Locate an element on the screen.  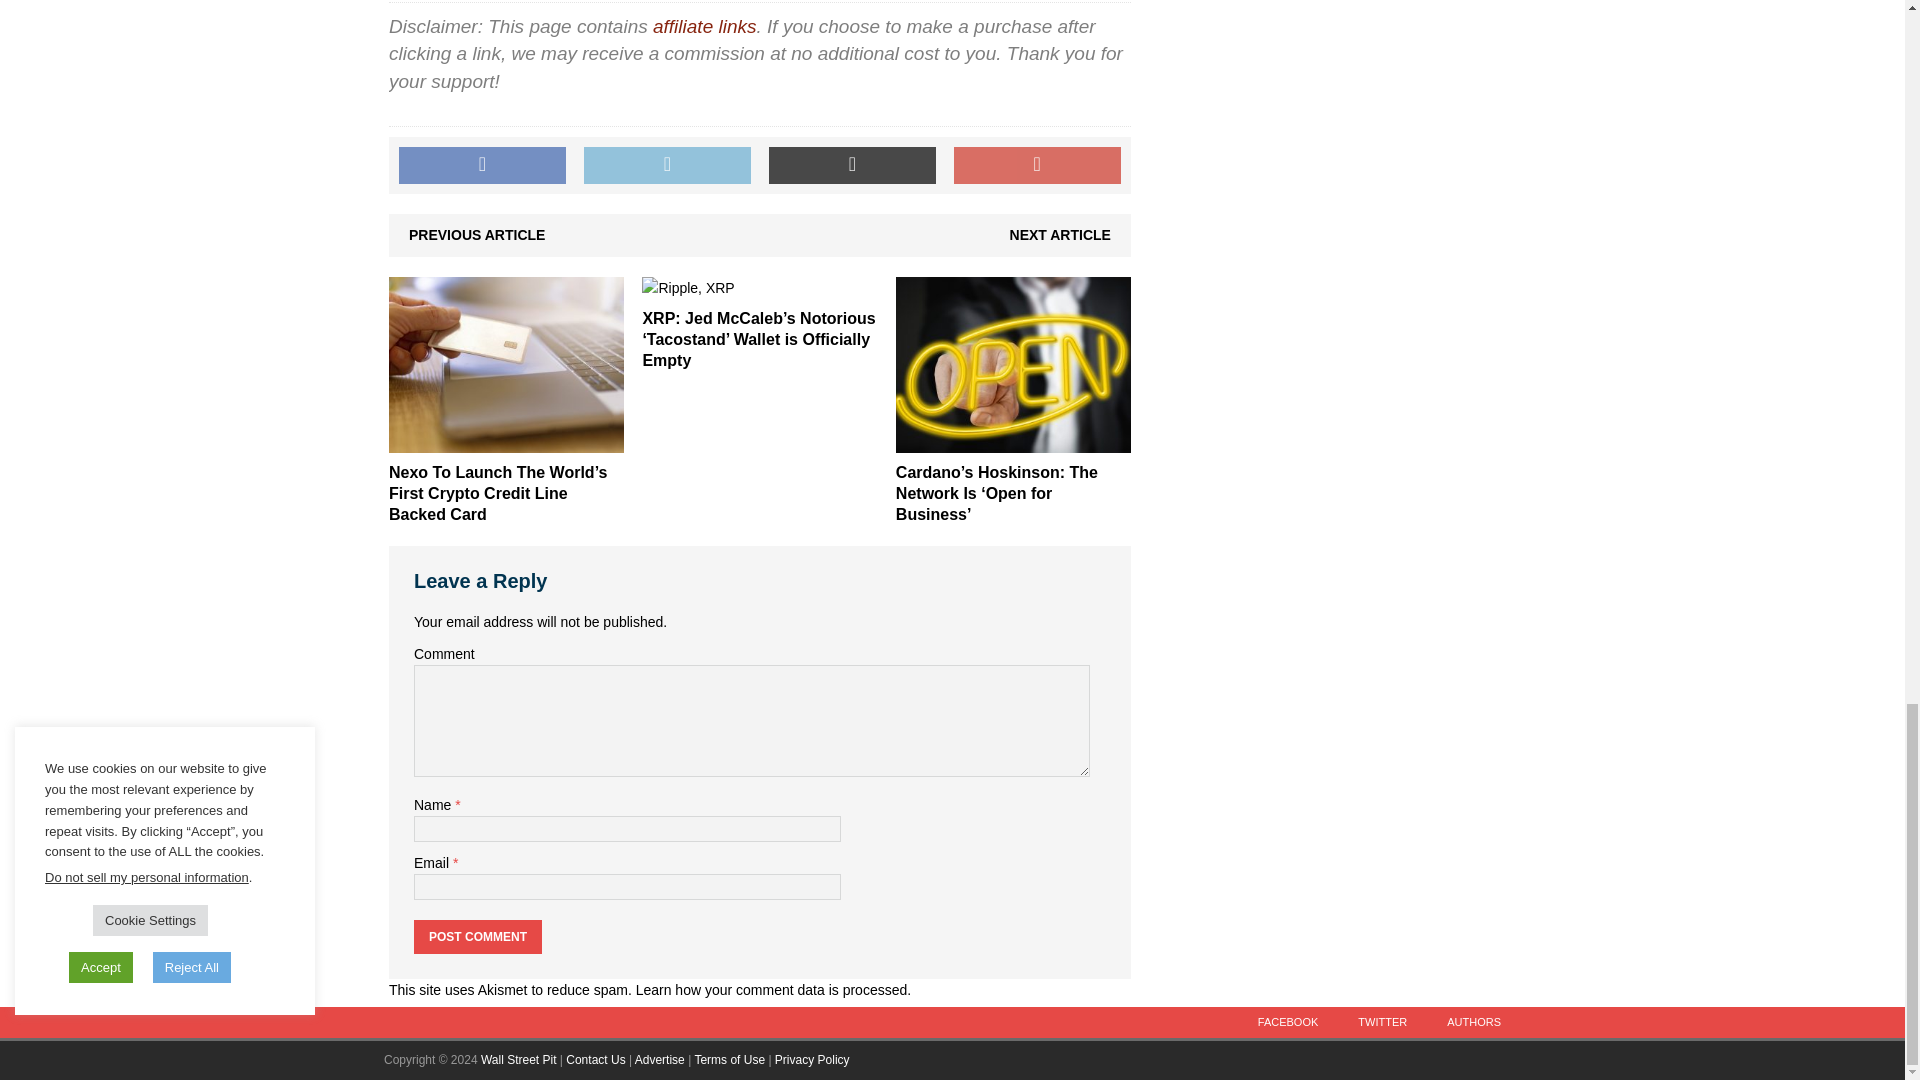
Post Comment is located at coordinates (478, 936).